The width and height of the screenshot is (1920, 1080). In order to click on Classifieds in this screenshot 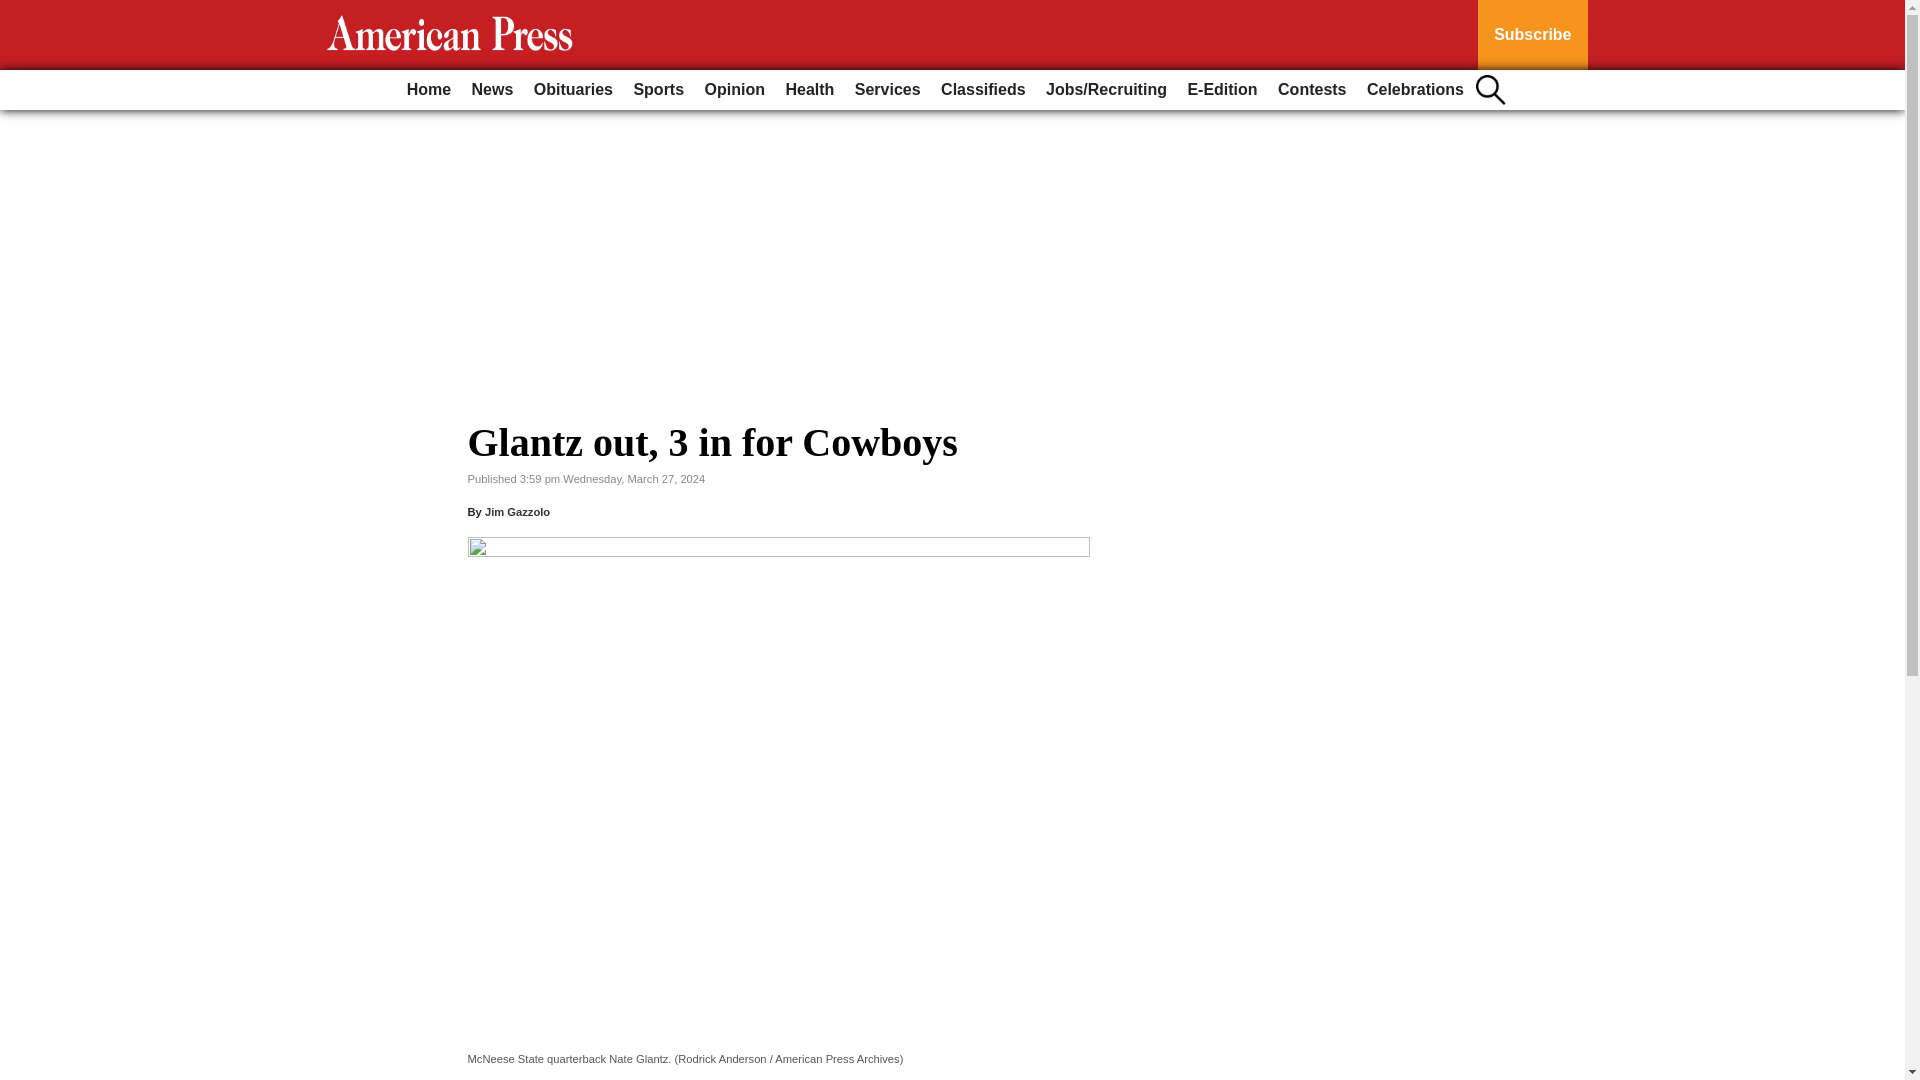, I will do `click(982, 90)`.